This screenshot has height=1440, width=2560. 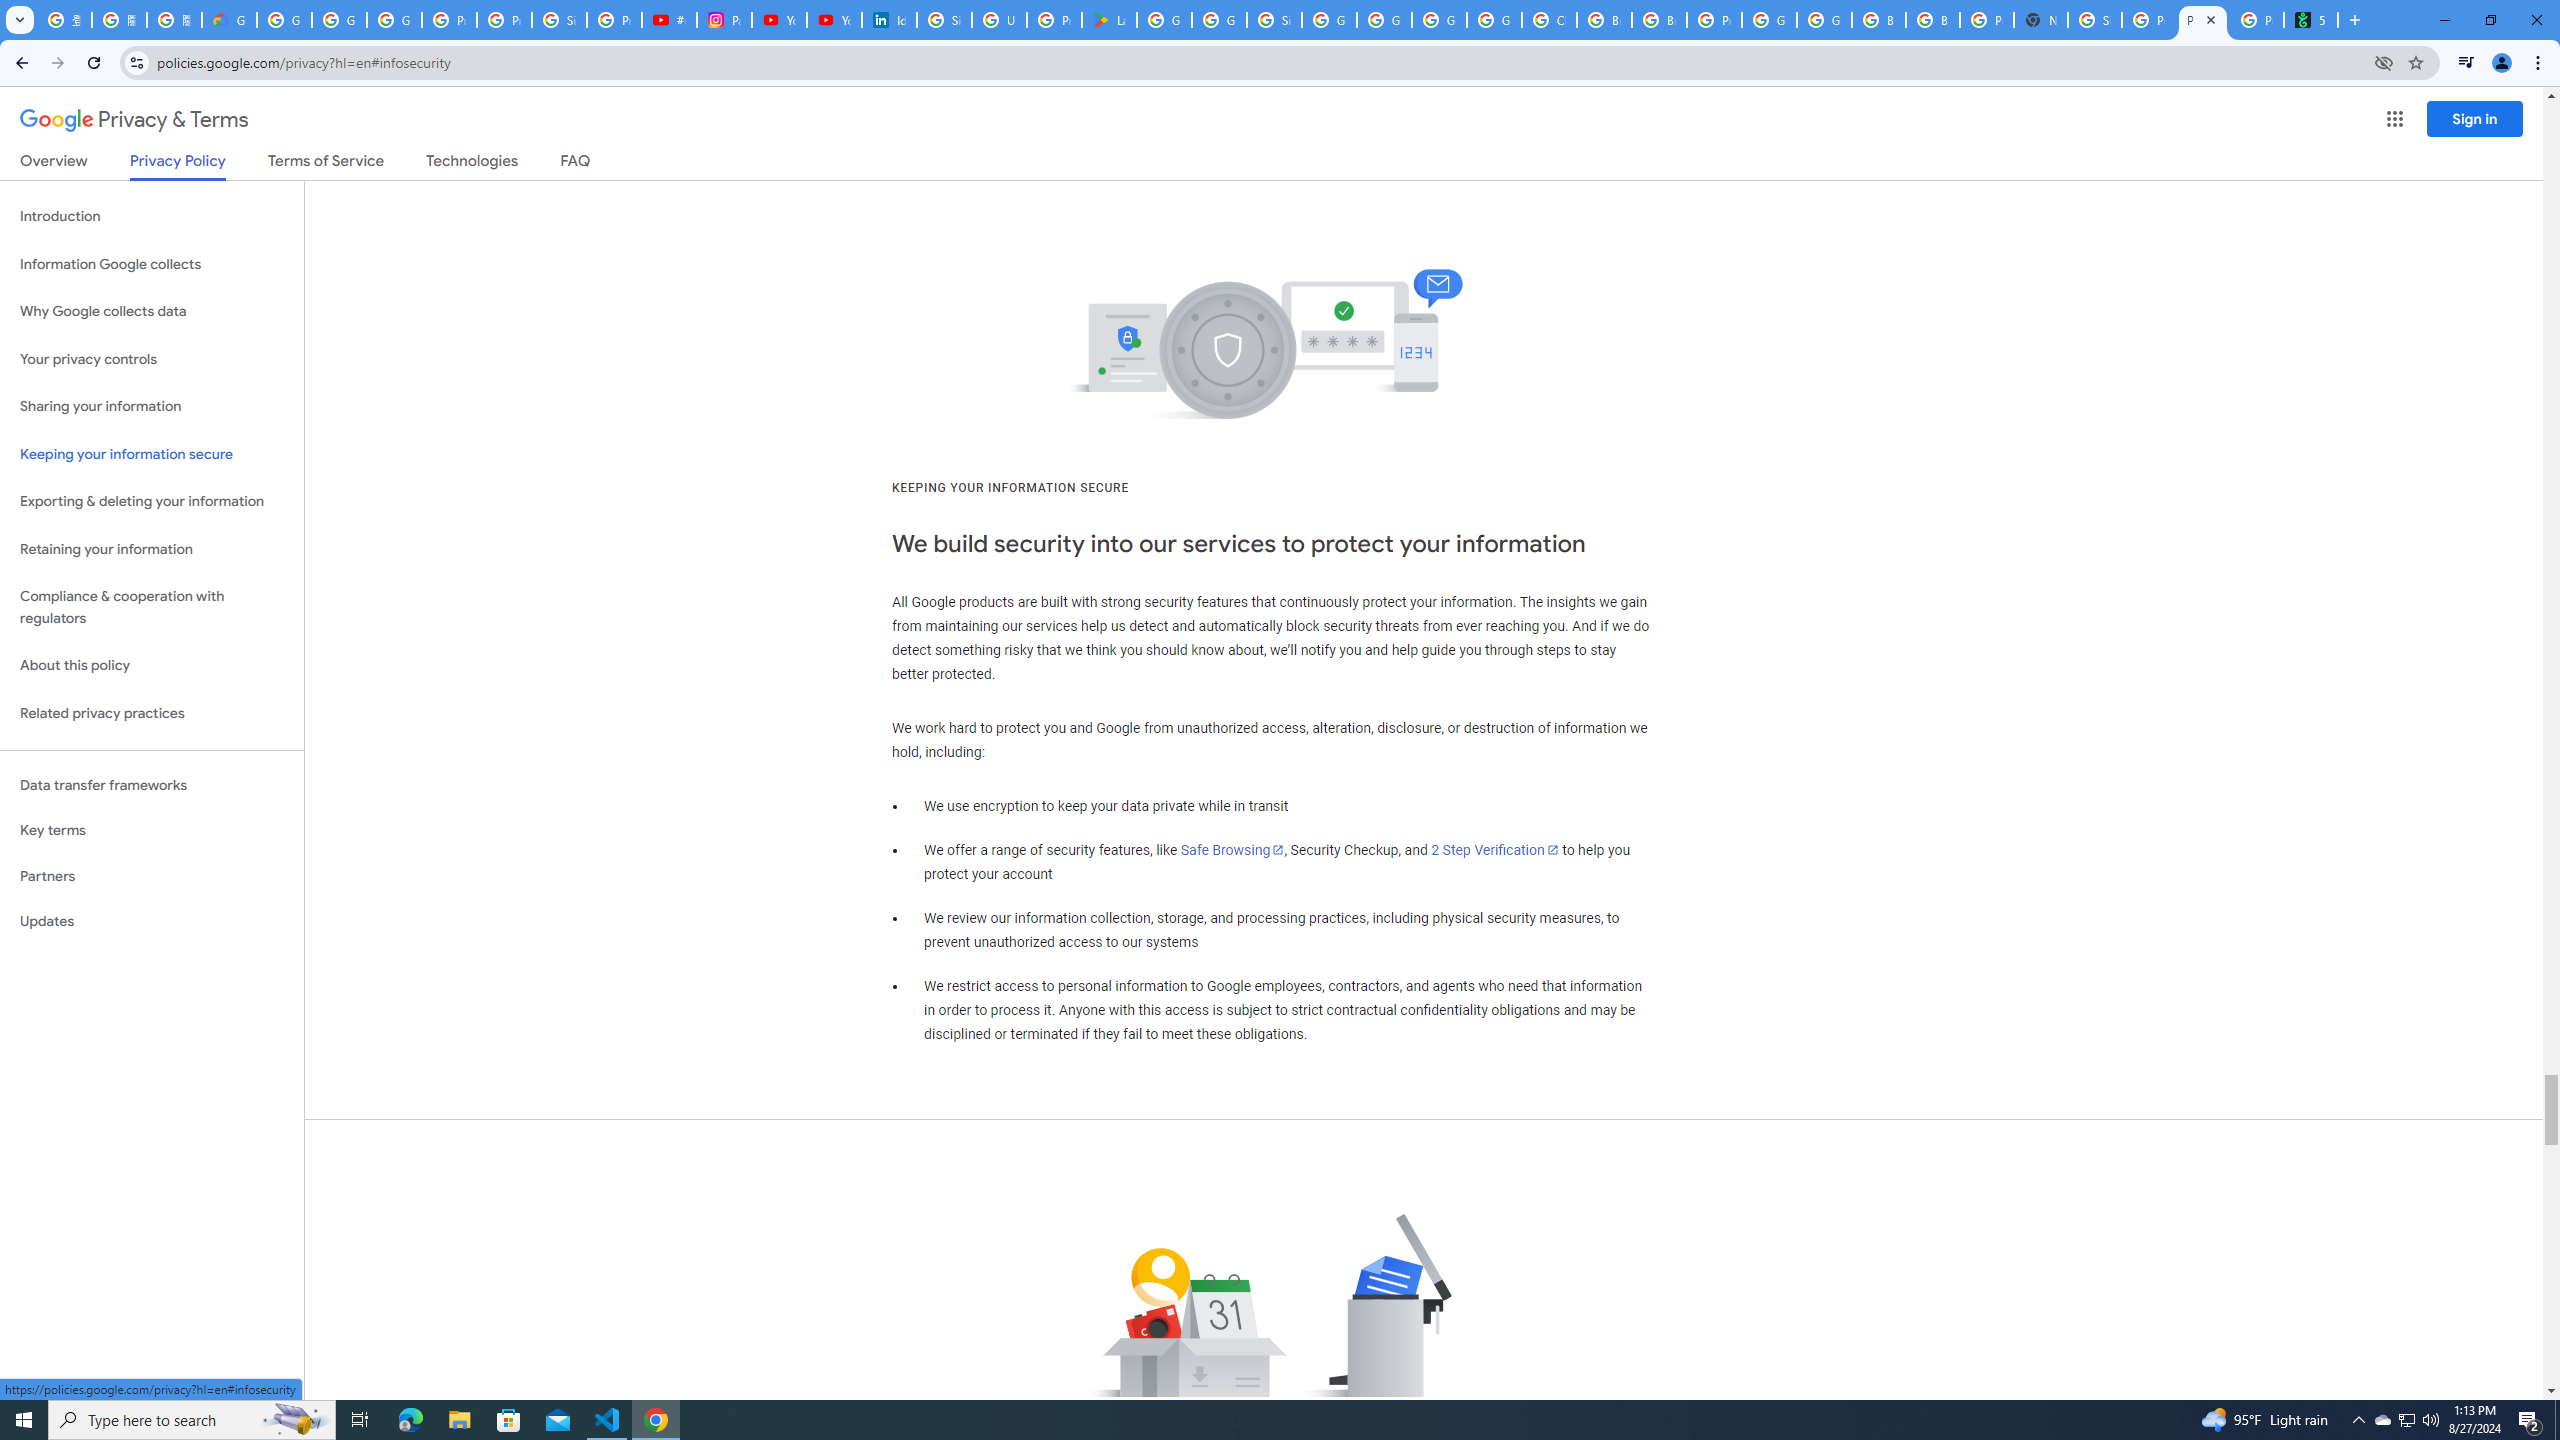 What do you see at coordinates (1440, 20) in the screenshot?
I see `Google Cloud Platform` at bounding box center [1440, 20].